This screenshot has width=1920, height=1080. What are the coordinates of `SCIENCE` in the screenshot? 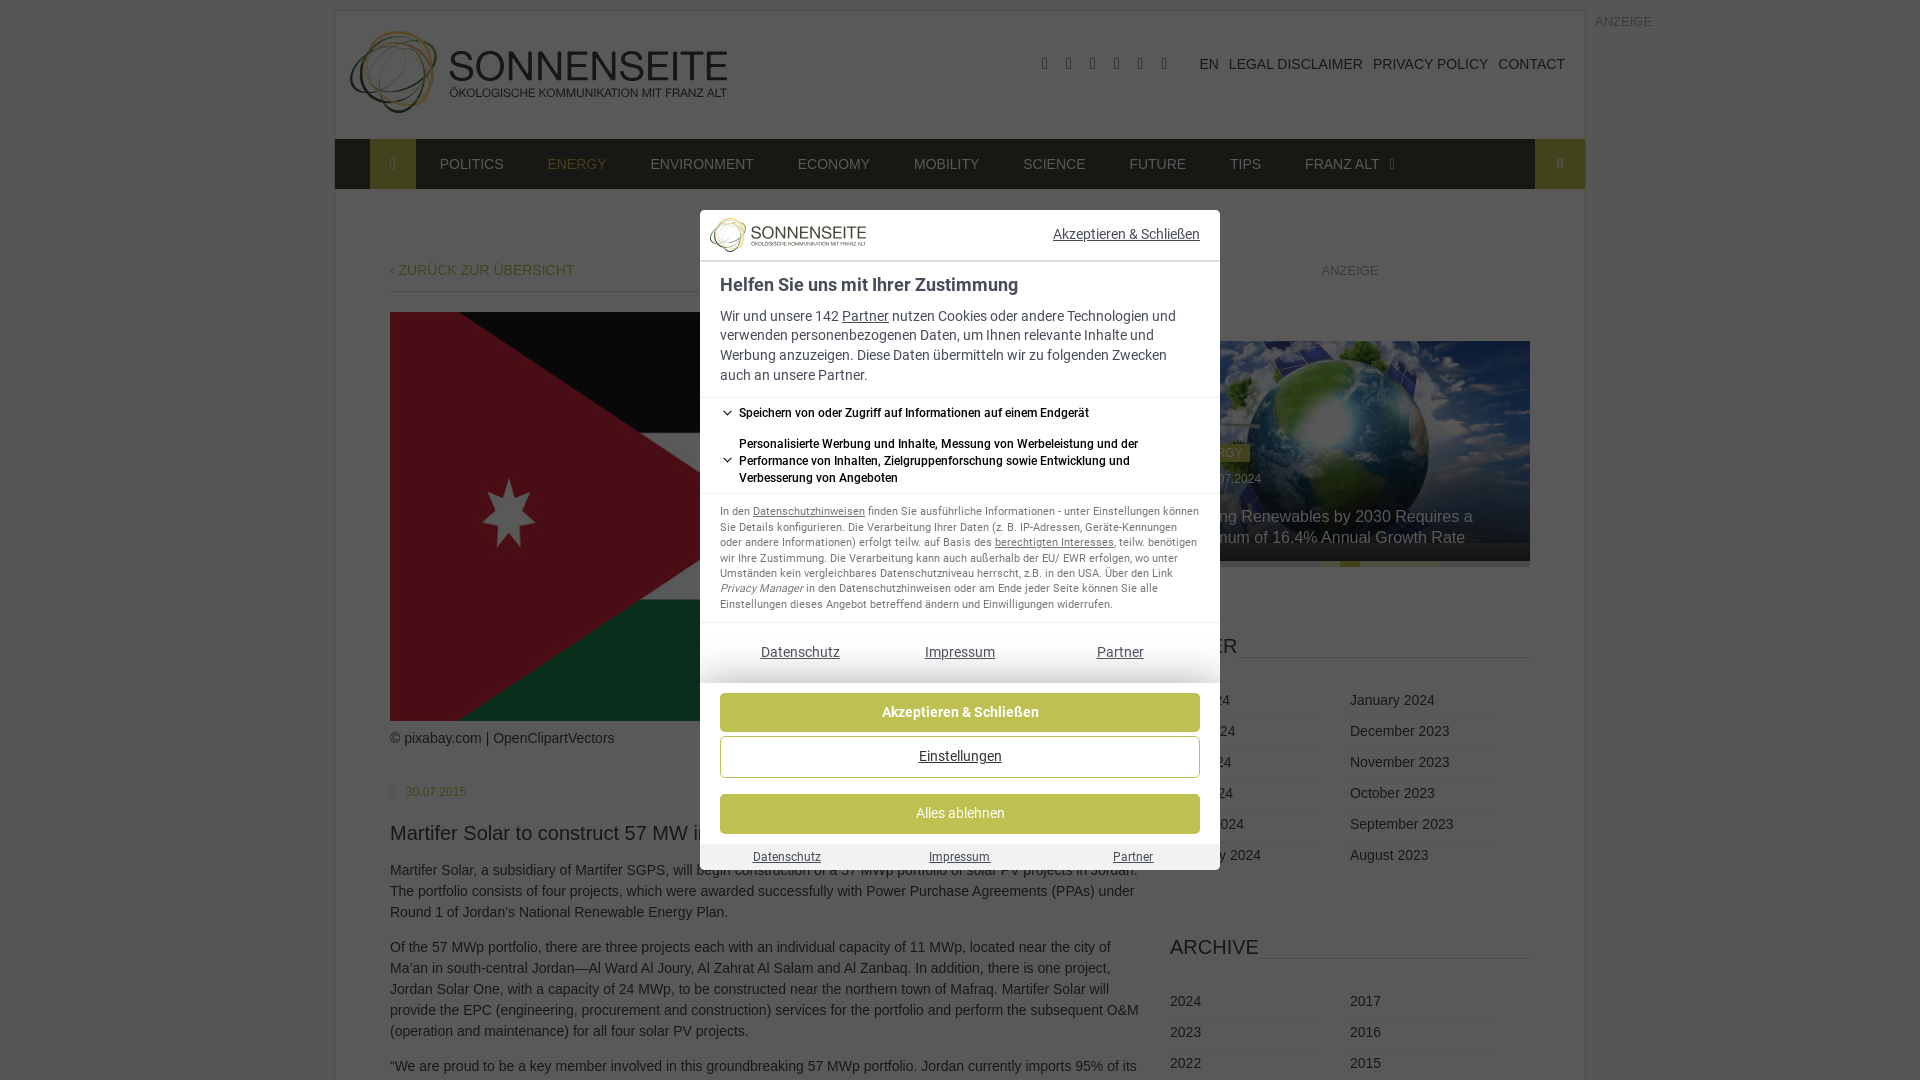 It's located at (1054, 164).